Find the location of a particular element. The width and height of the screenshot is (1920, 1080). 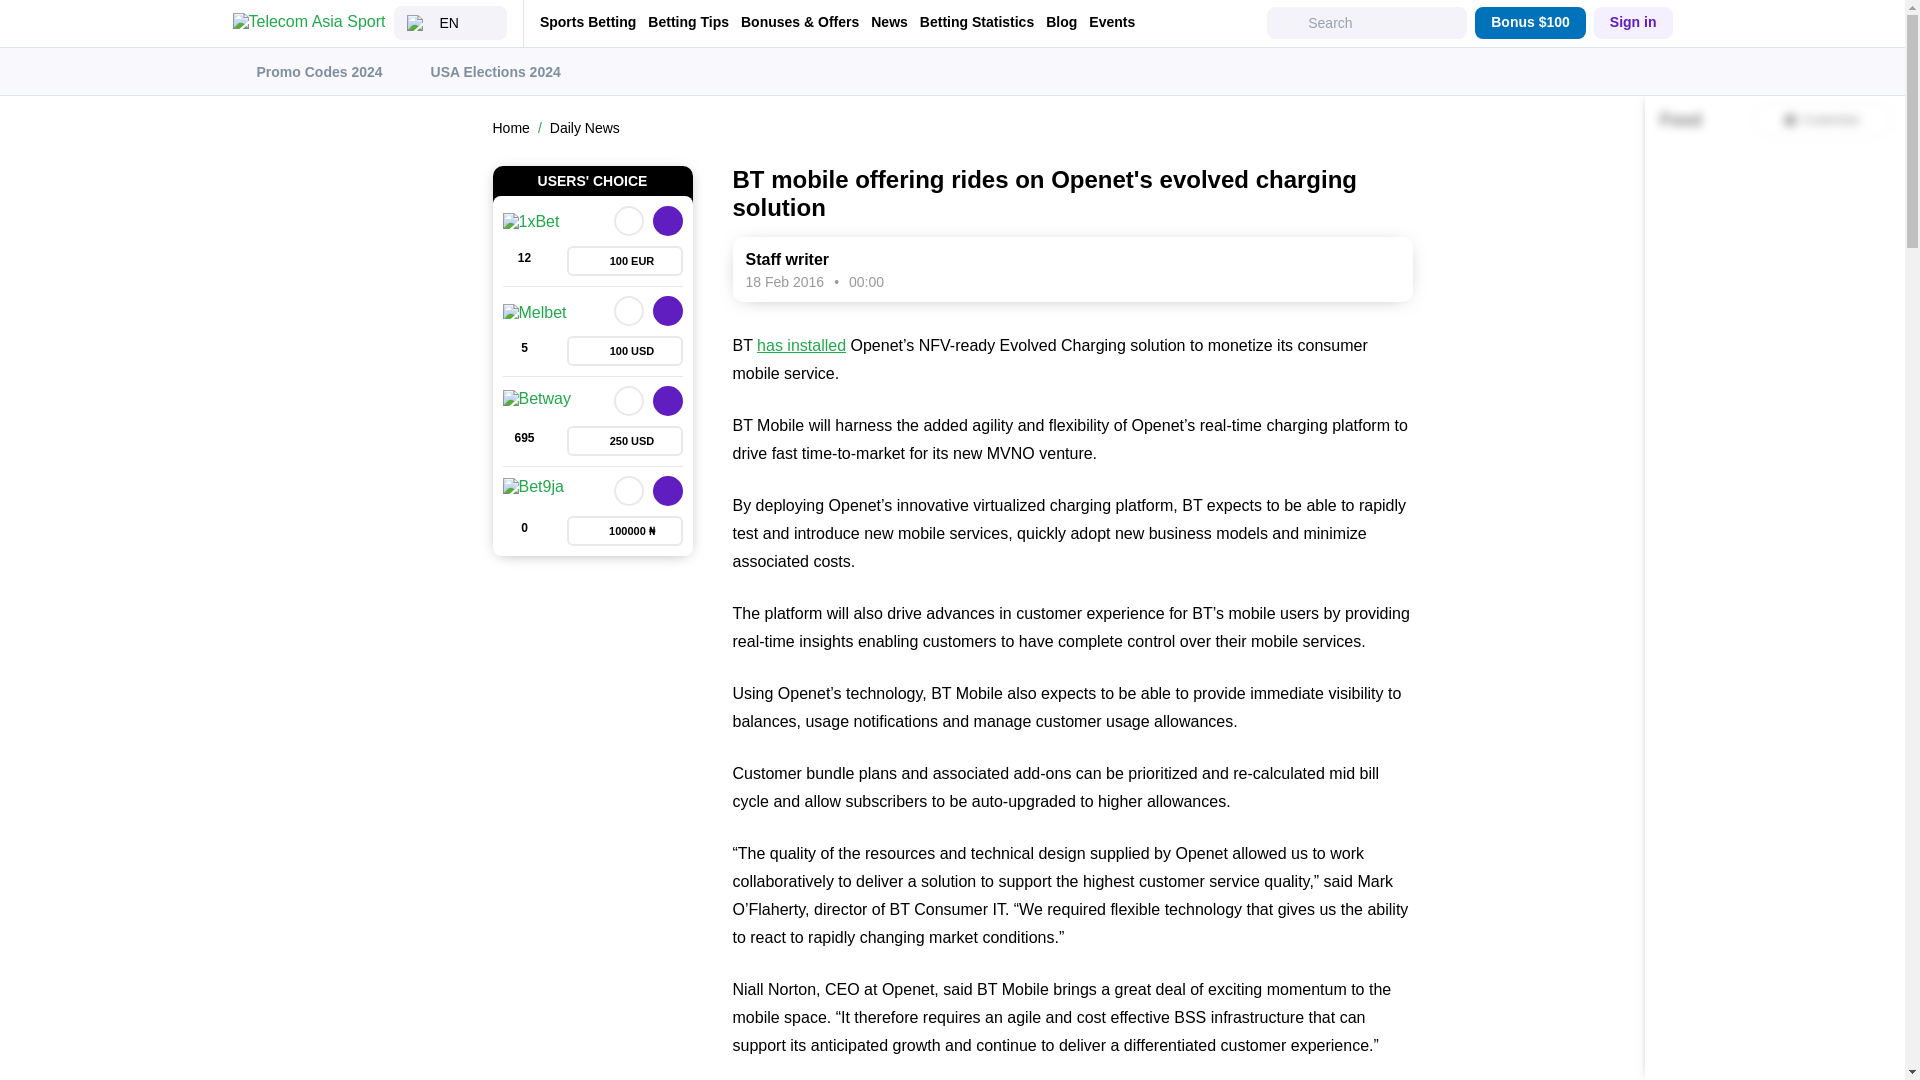

EN is located at coordinates (450, 22).